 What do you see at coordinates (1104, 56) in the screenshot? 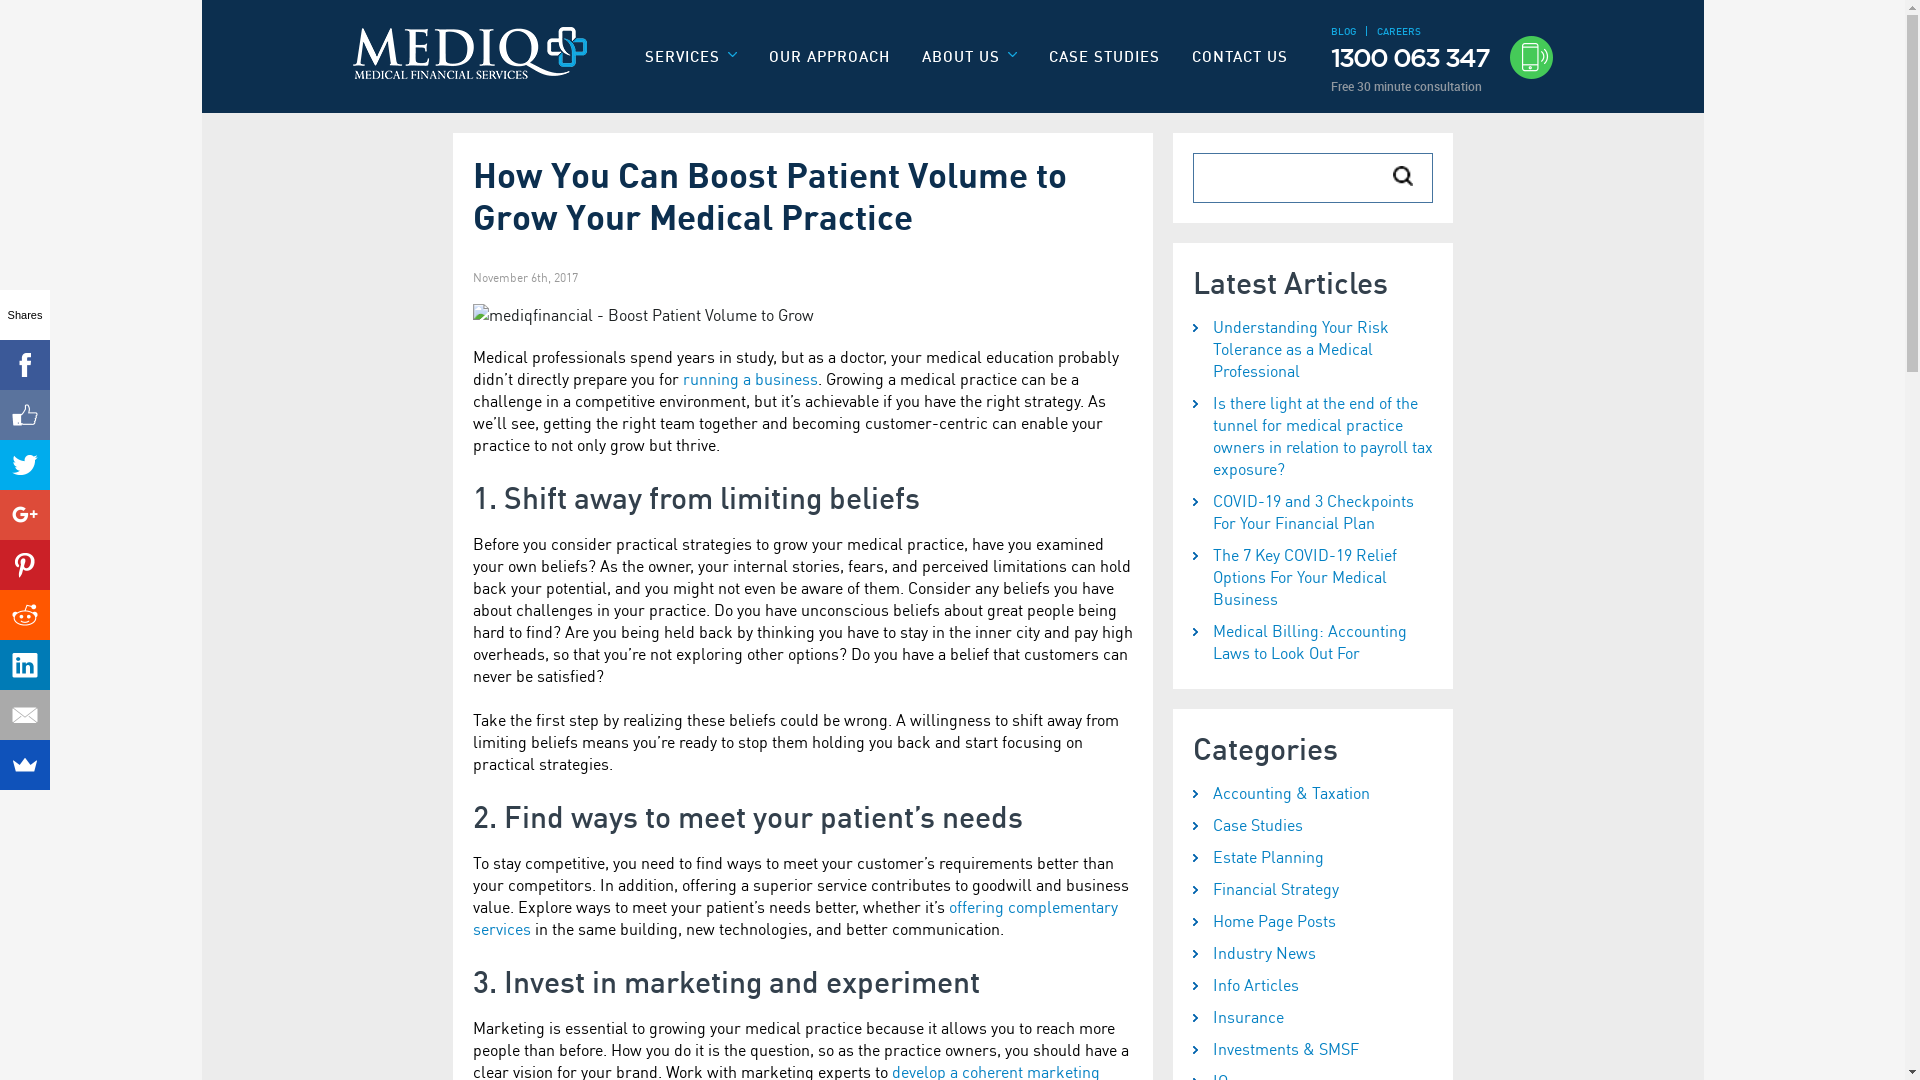
I see `CASE STUDIES` at bounding box center [1104, 56].